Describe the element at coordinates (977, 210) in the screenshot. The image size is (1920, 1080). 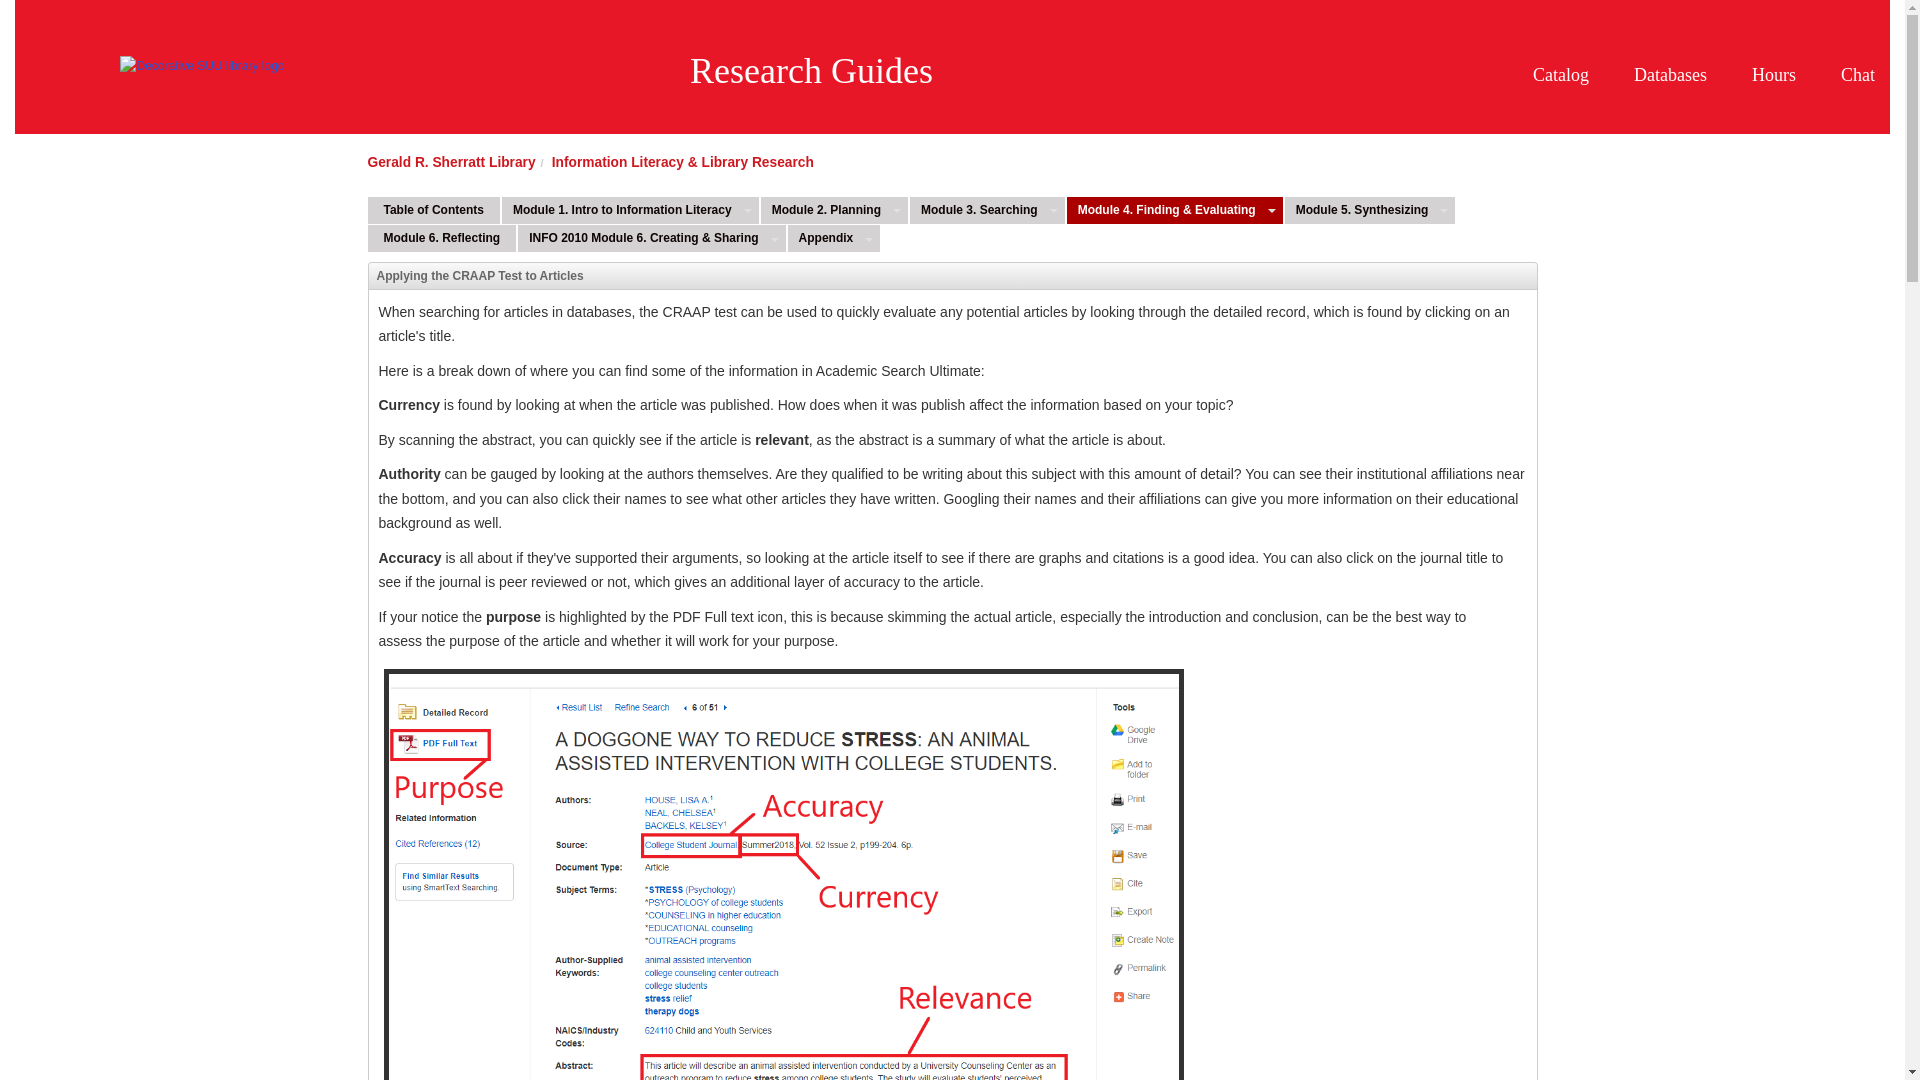
I see `Module 3. Searching` at that location.